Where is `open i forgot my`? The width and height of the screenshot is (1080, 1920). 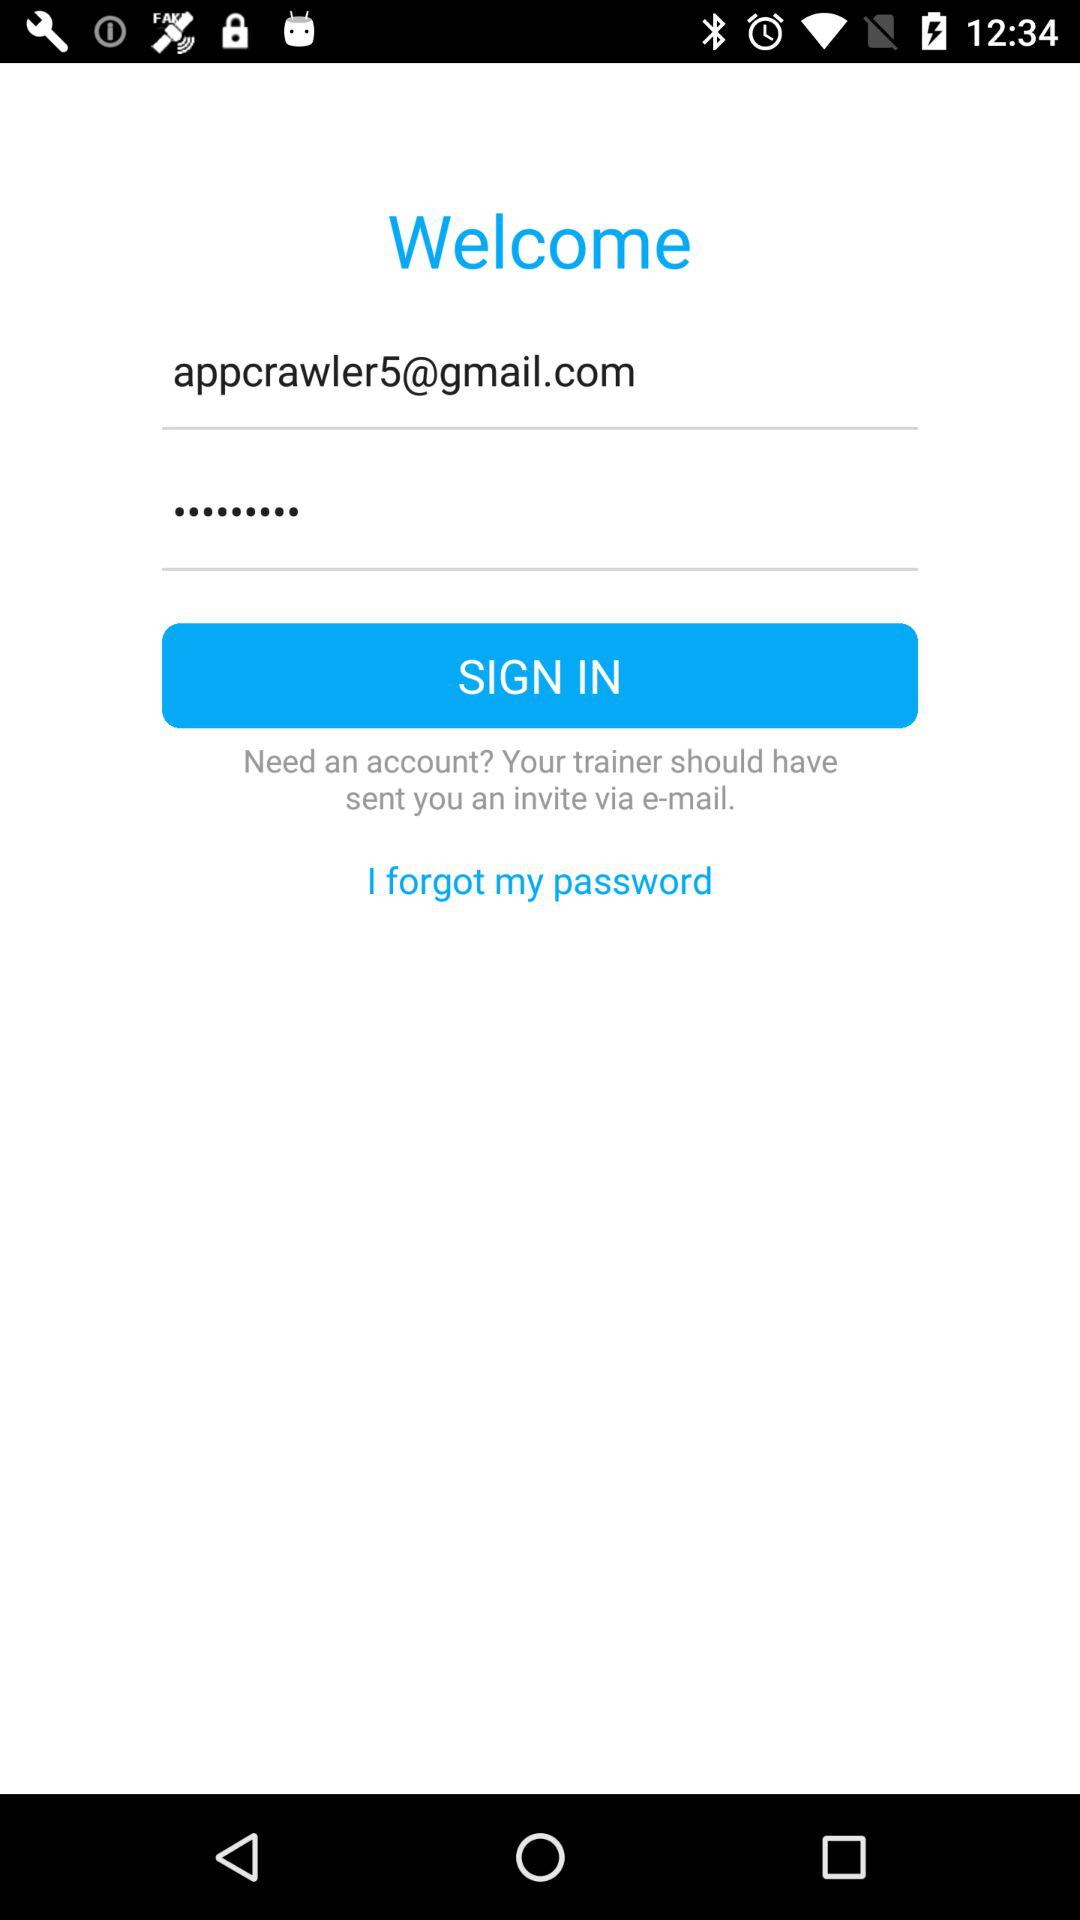 open i forgot my is located at coordinates (540, 880).